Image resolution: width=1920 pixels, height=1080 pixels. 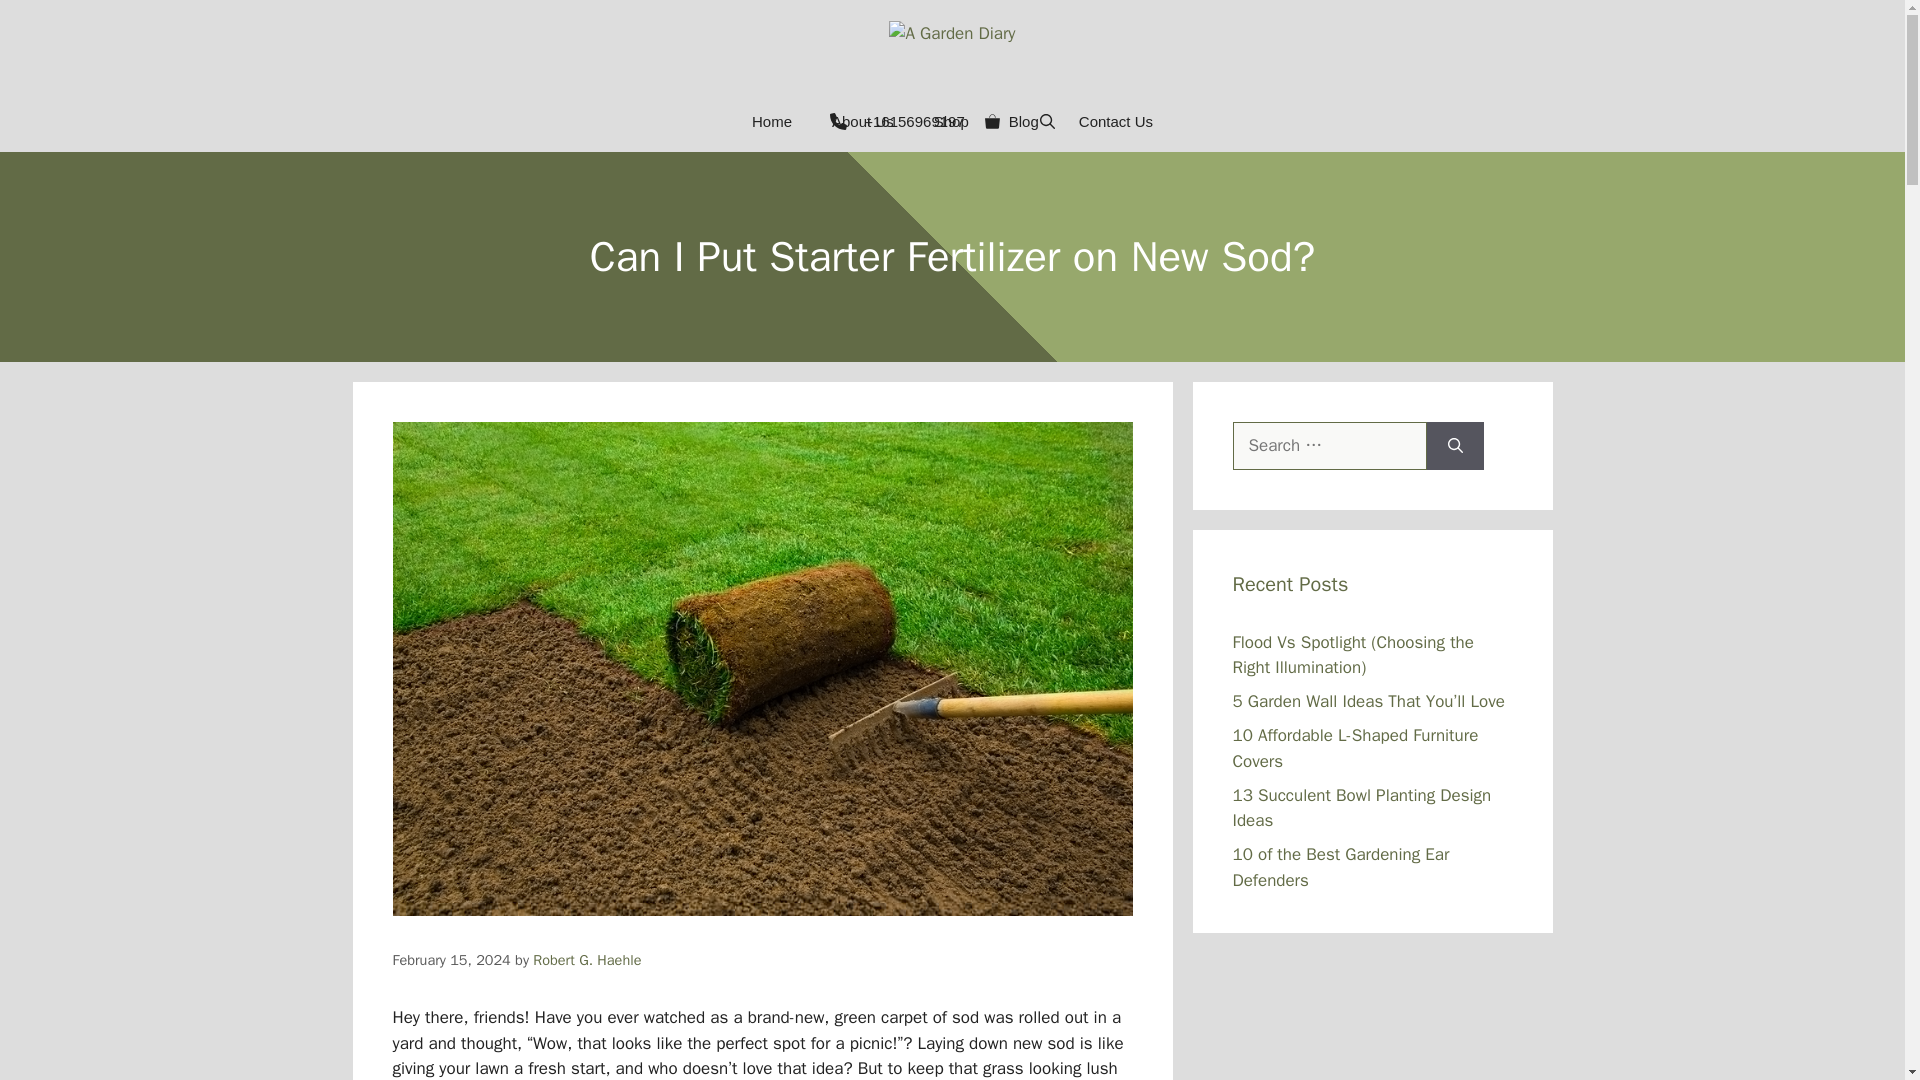 I want to click on About Us, so click(x=862, y=122).